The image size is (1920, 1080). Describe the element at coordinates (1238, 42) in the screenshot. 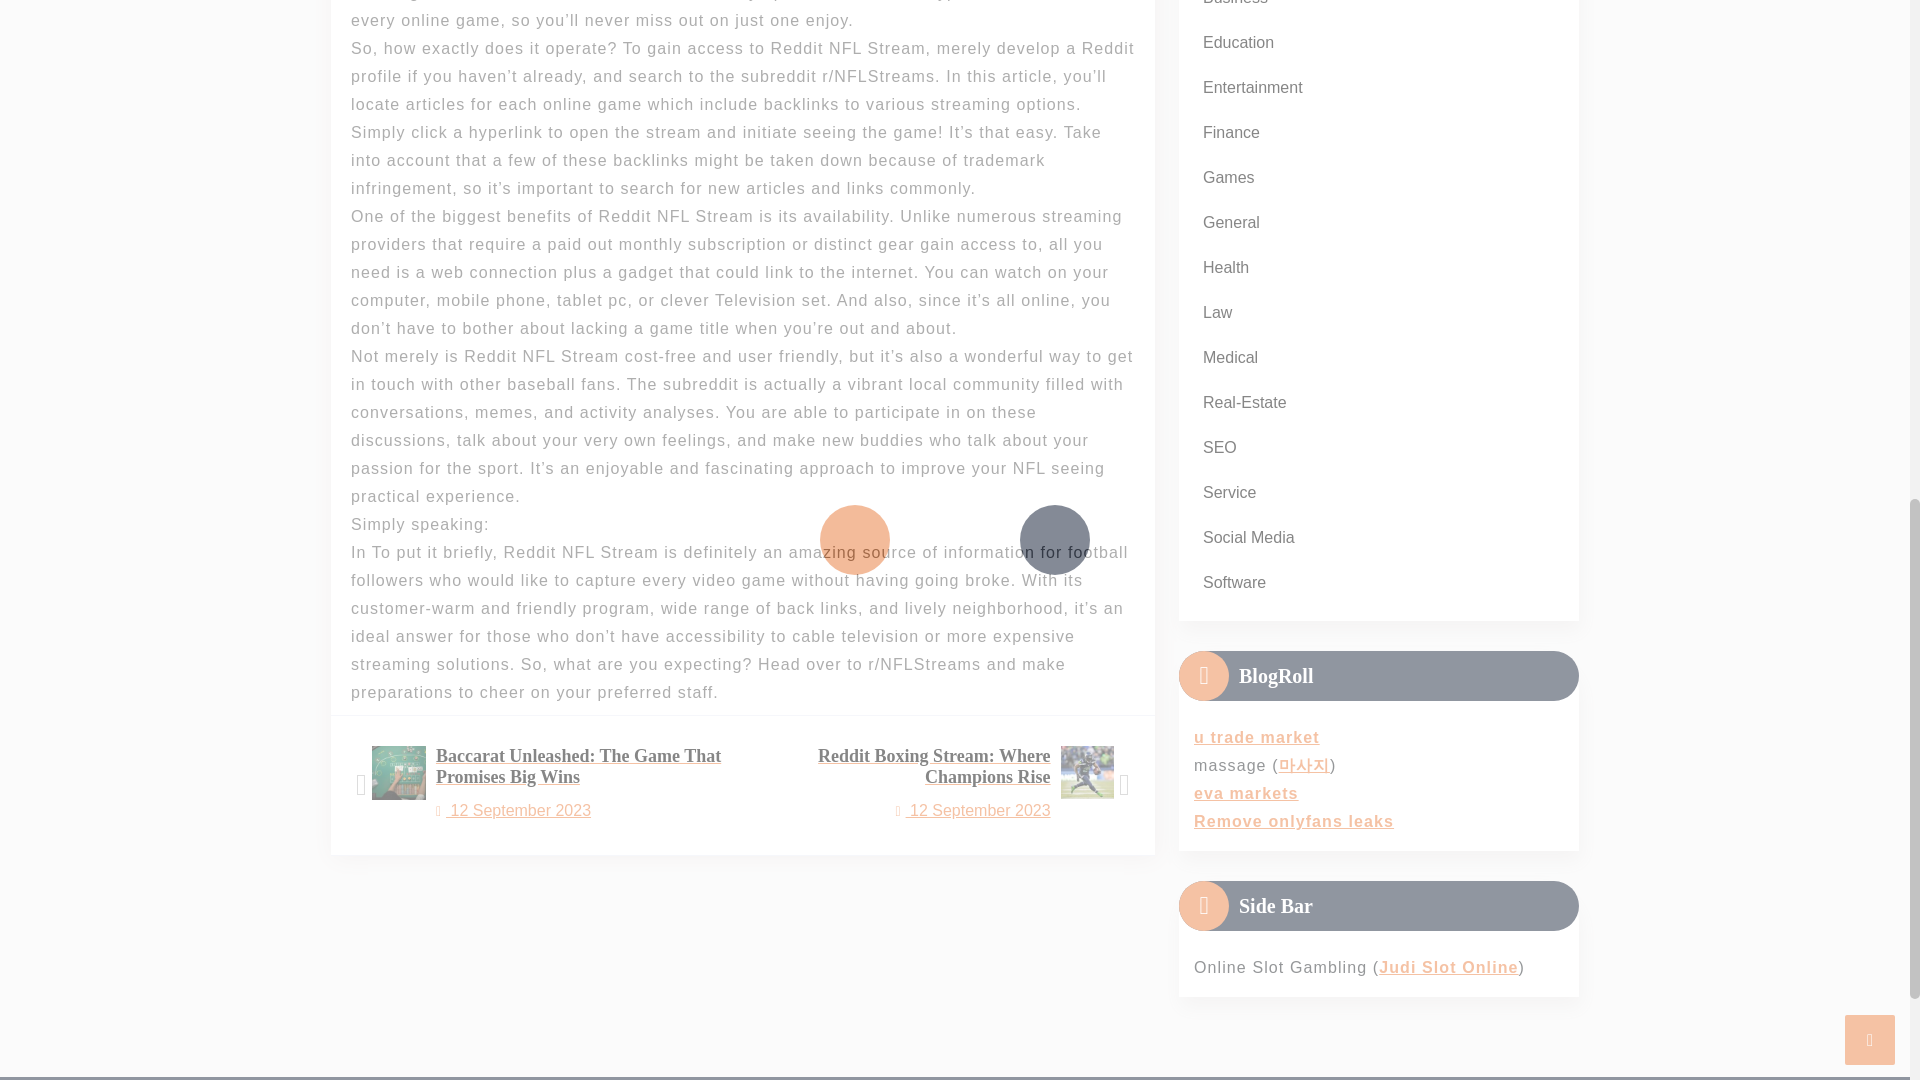

I see `General` at that location.